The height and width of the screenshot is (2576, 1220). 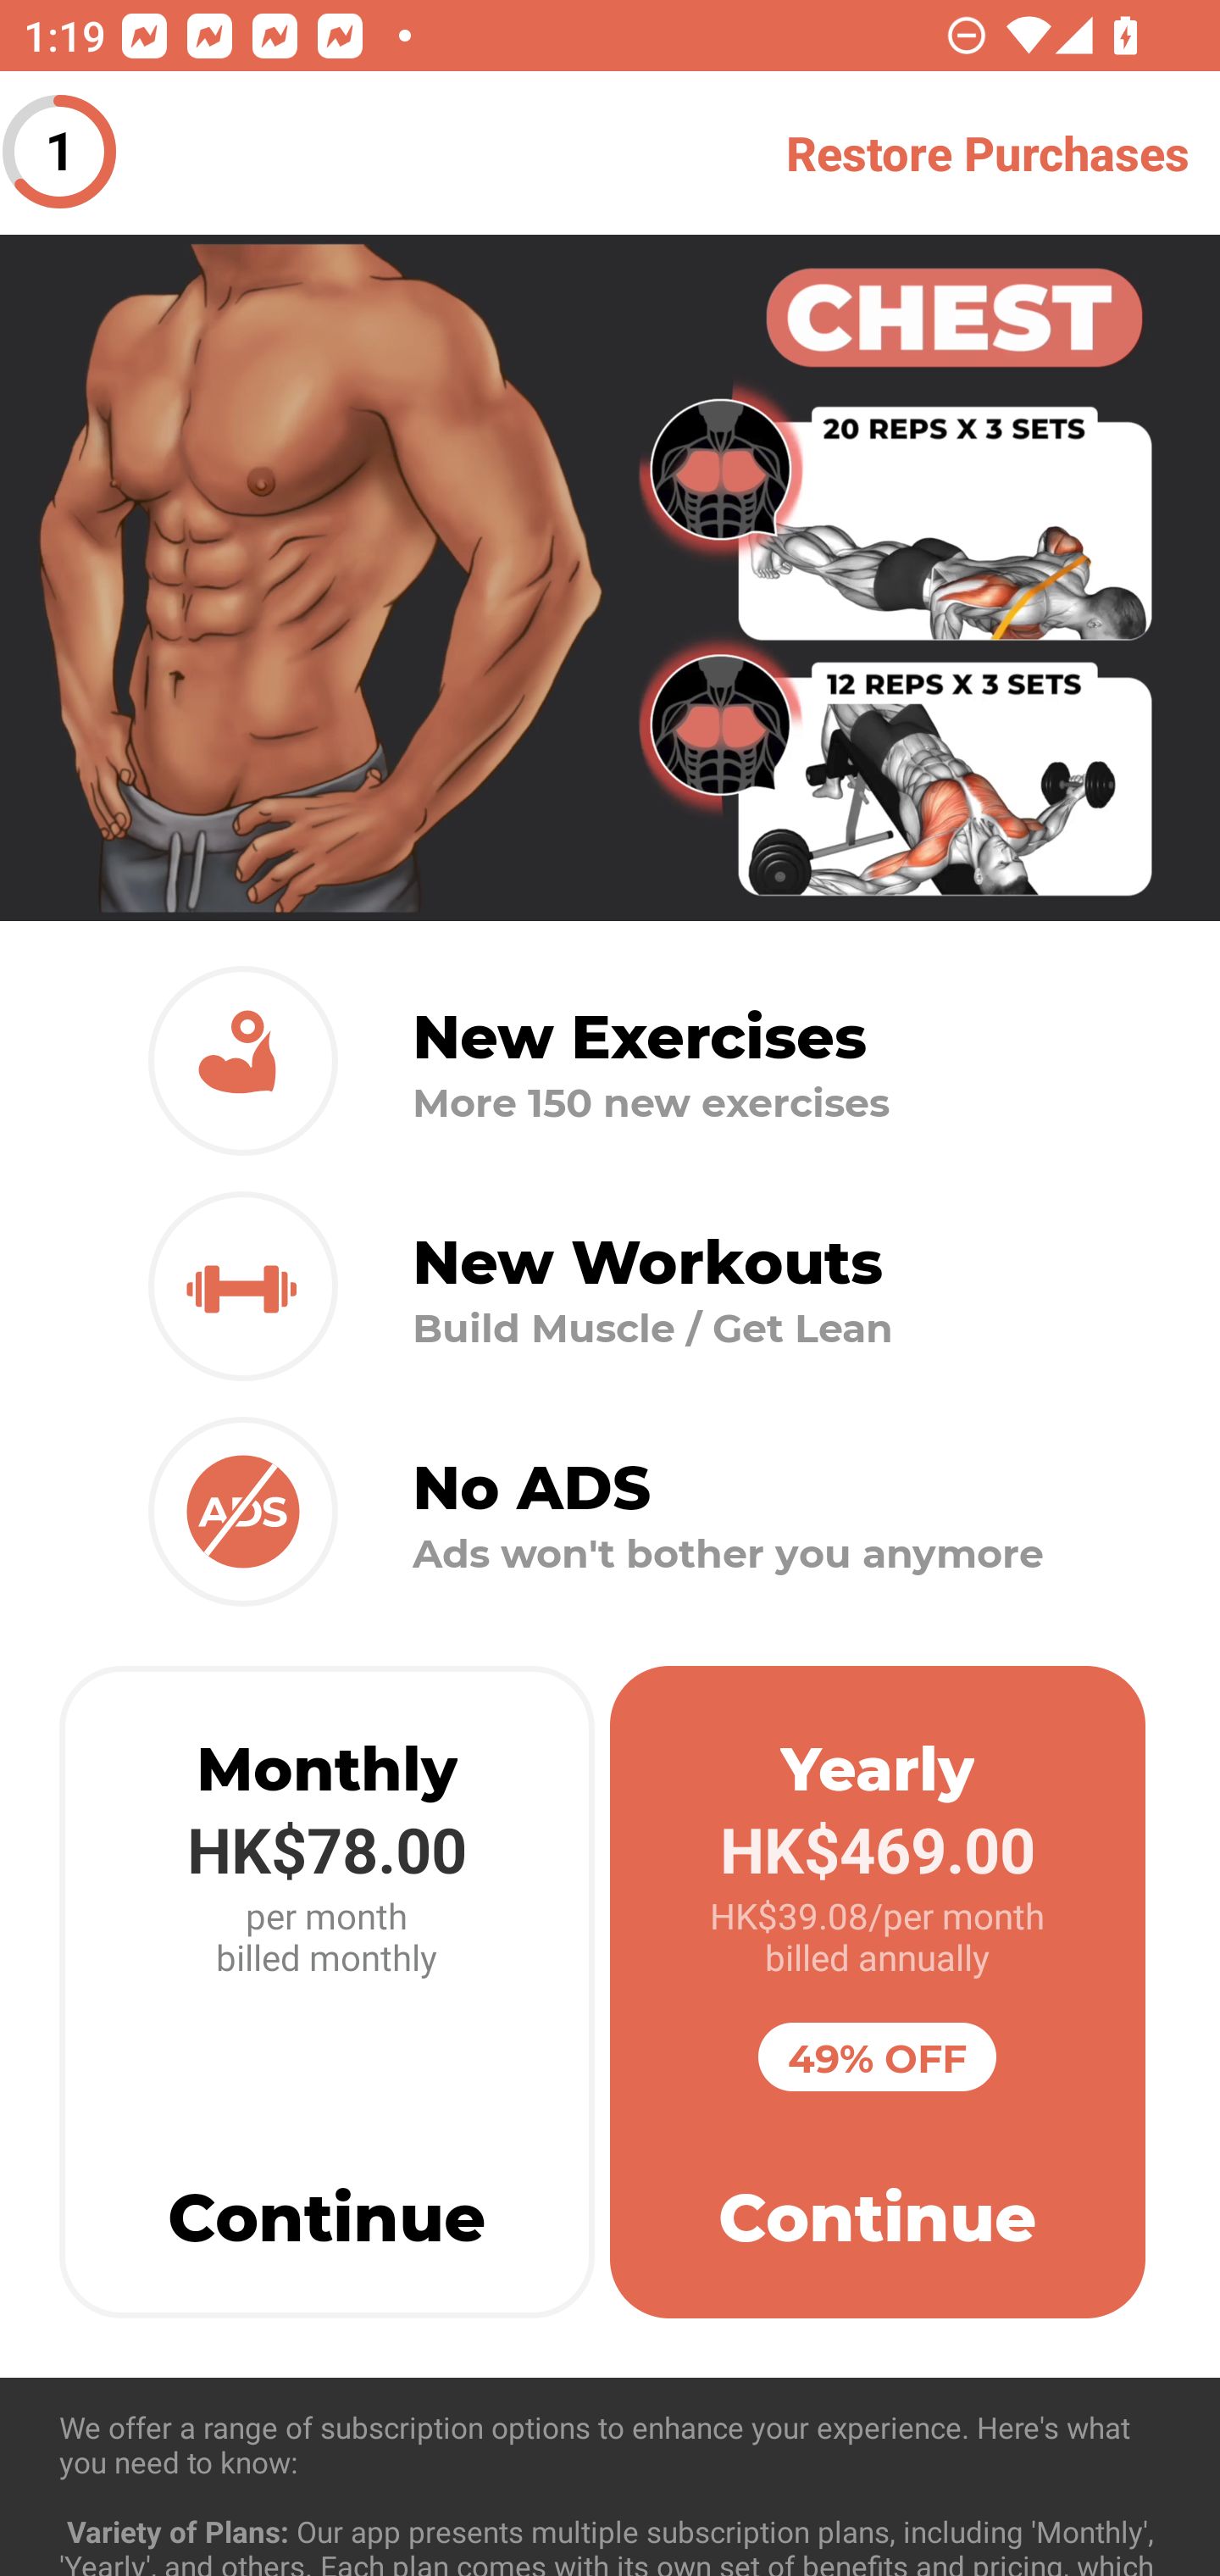 I want to click on Monthly HK$78.00 per month
billed monthly Continue, so click(x=327, y=1992).